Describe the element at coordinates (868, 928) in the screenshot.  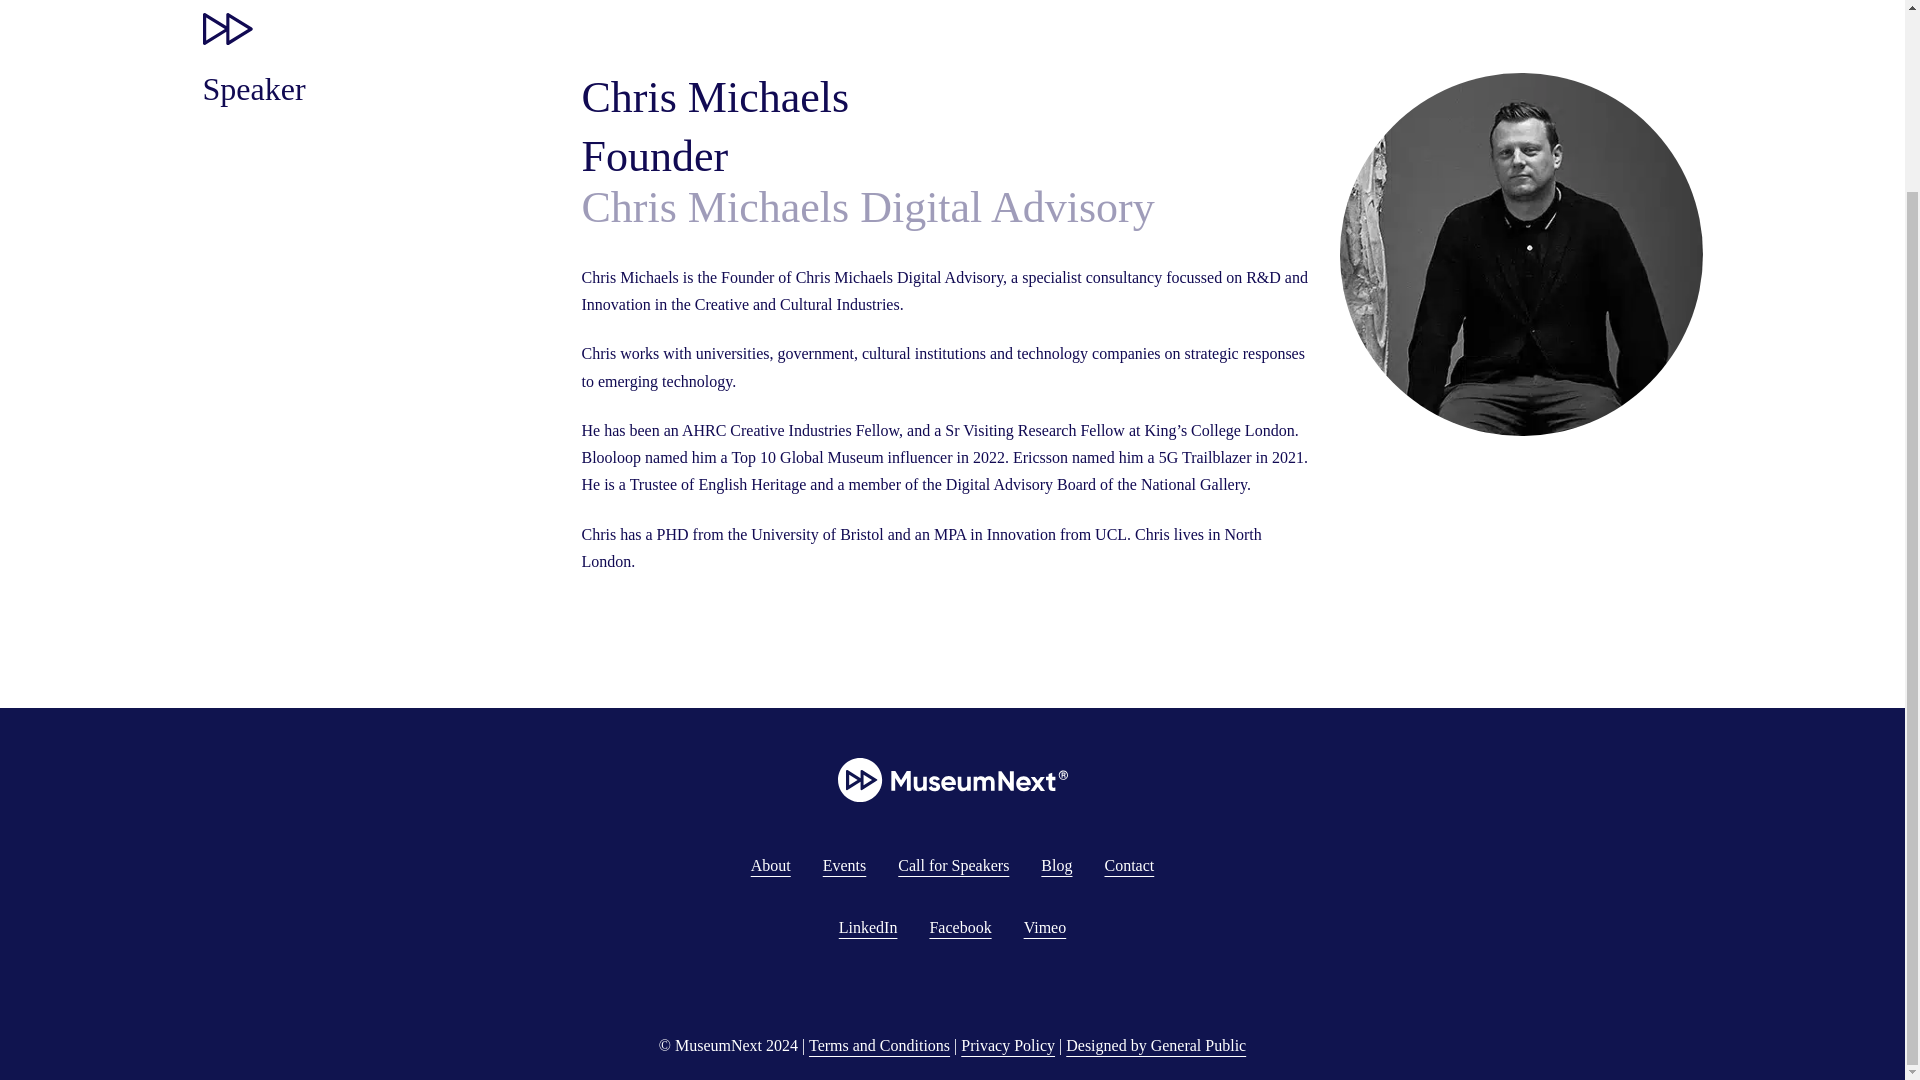
I see `LinkedIn` at that location.